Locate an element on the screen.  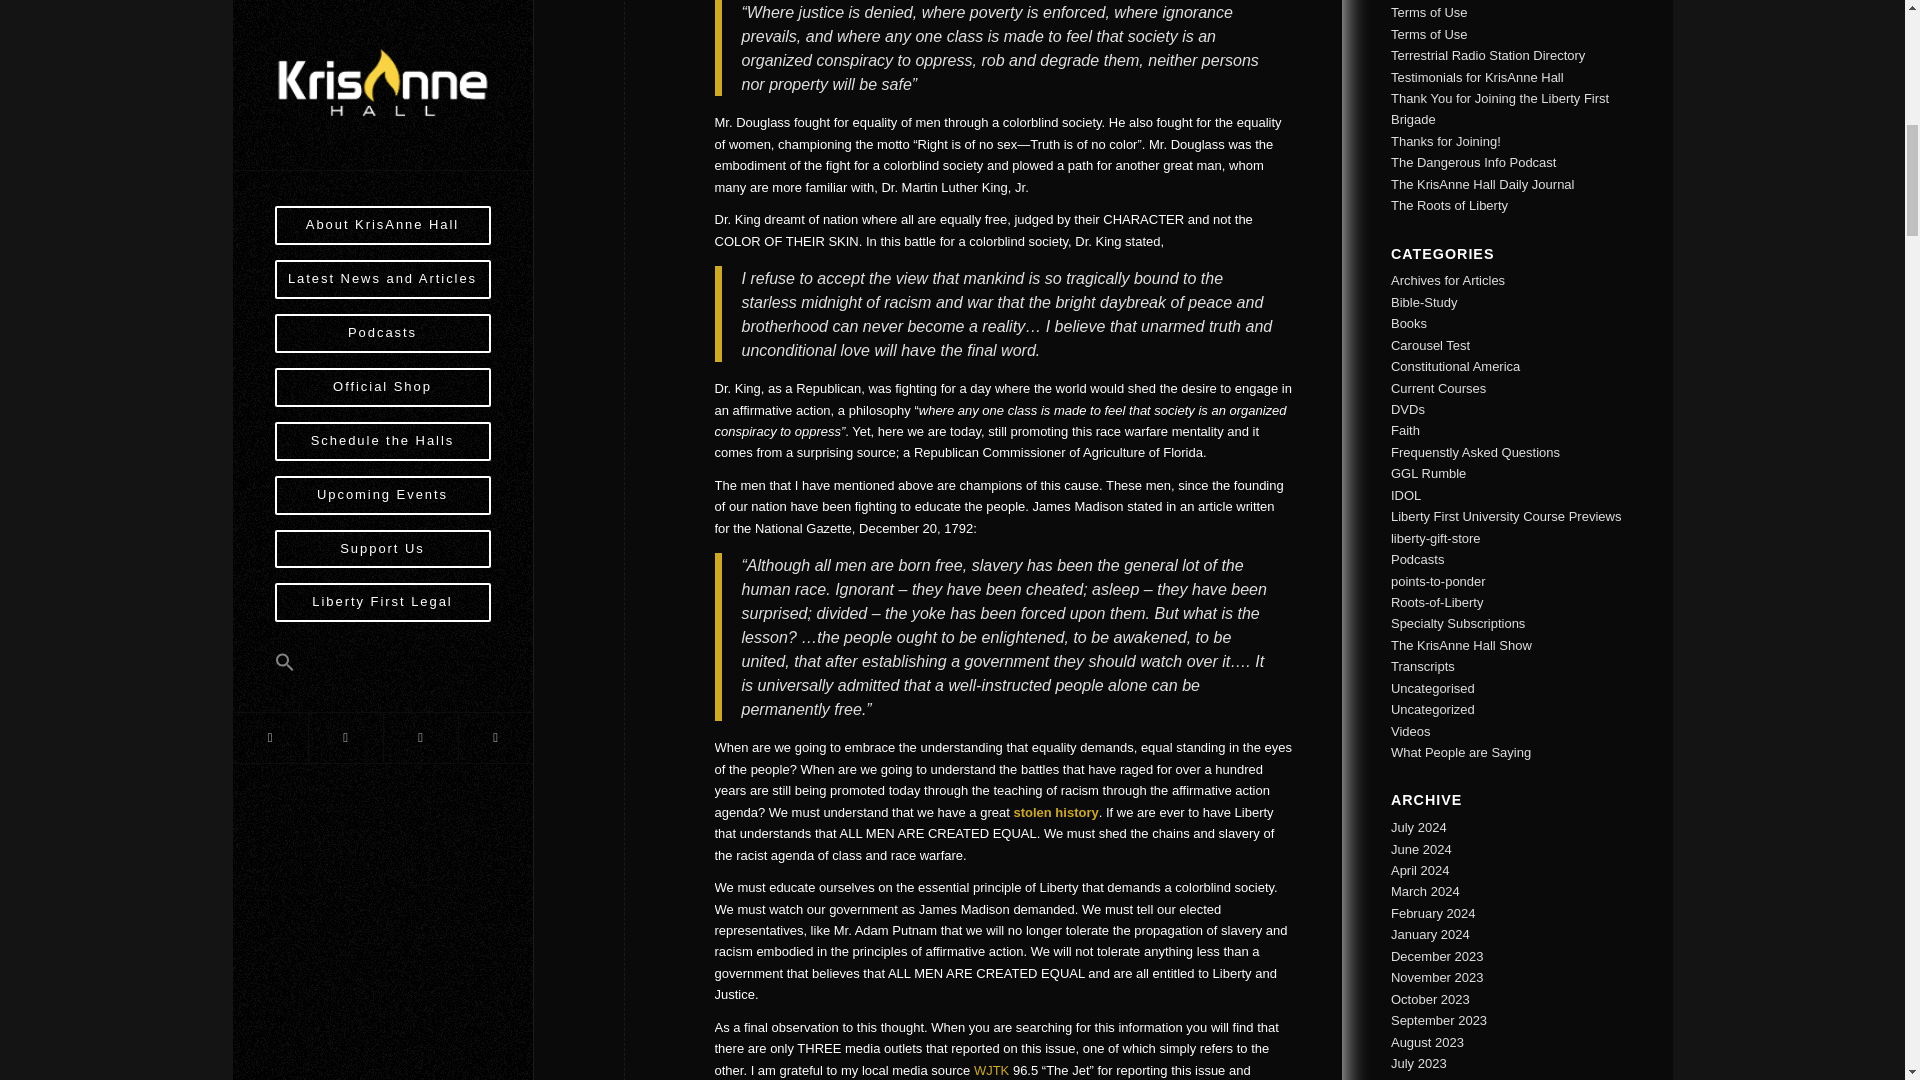
WJTK is located at coordinates (991, 1070).